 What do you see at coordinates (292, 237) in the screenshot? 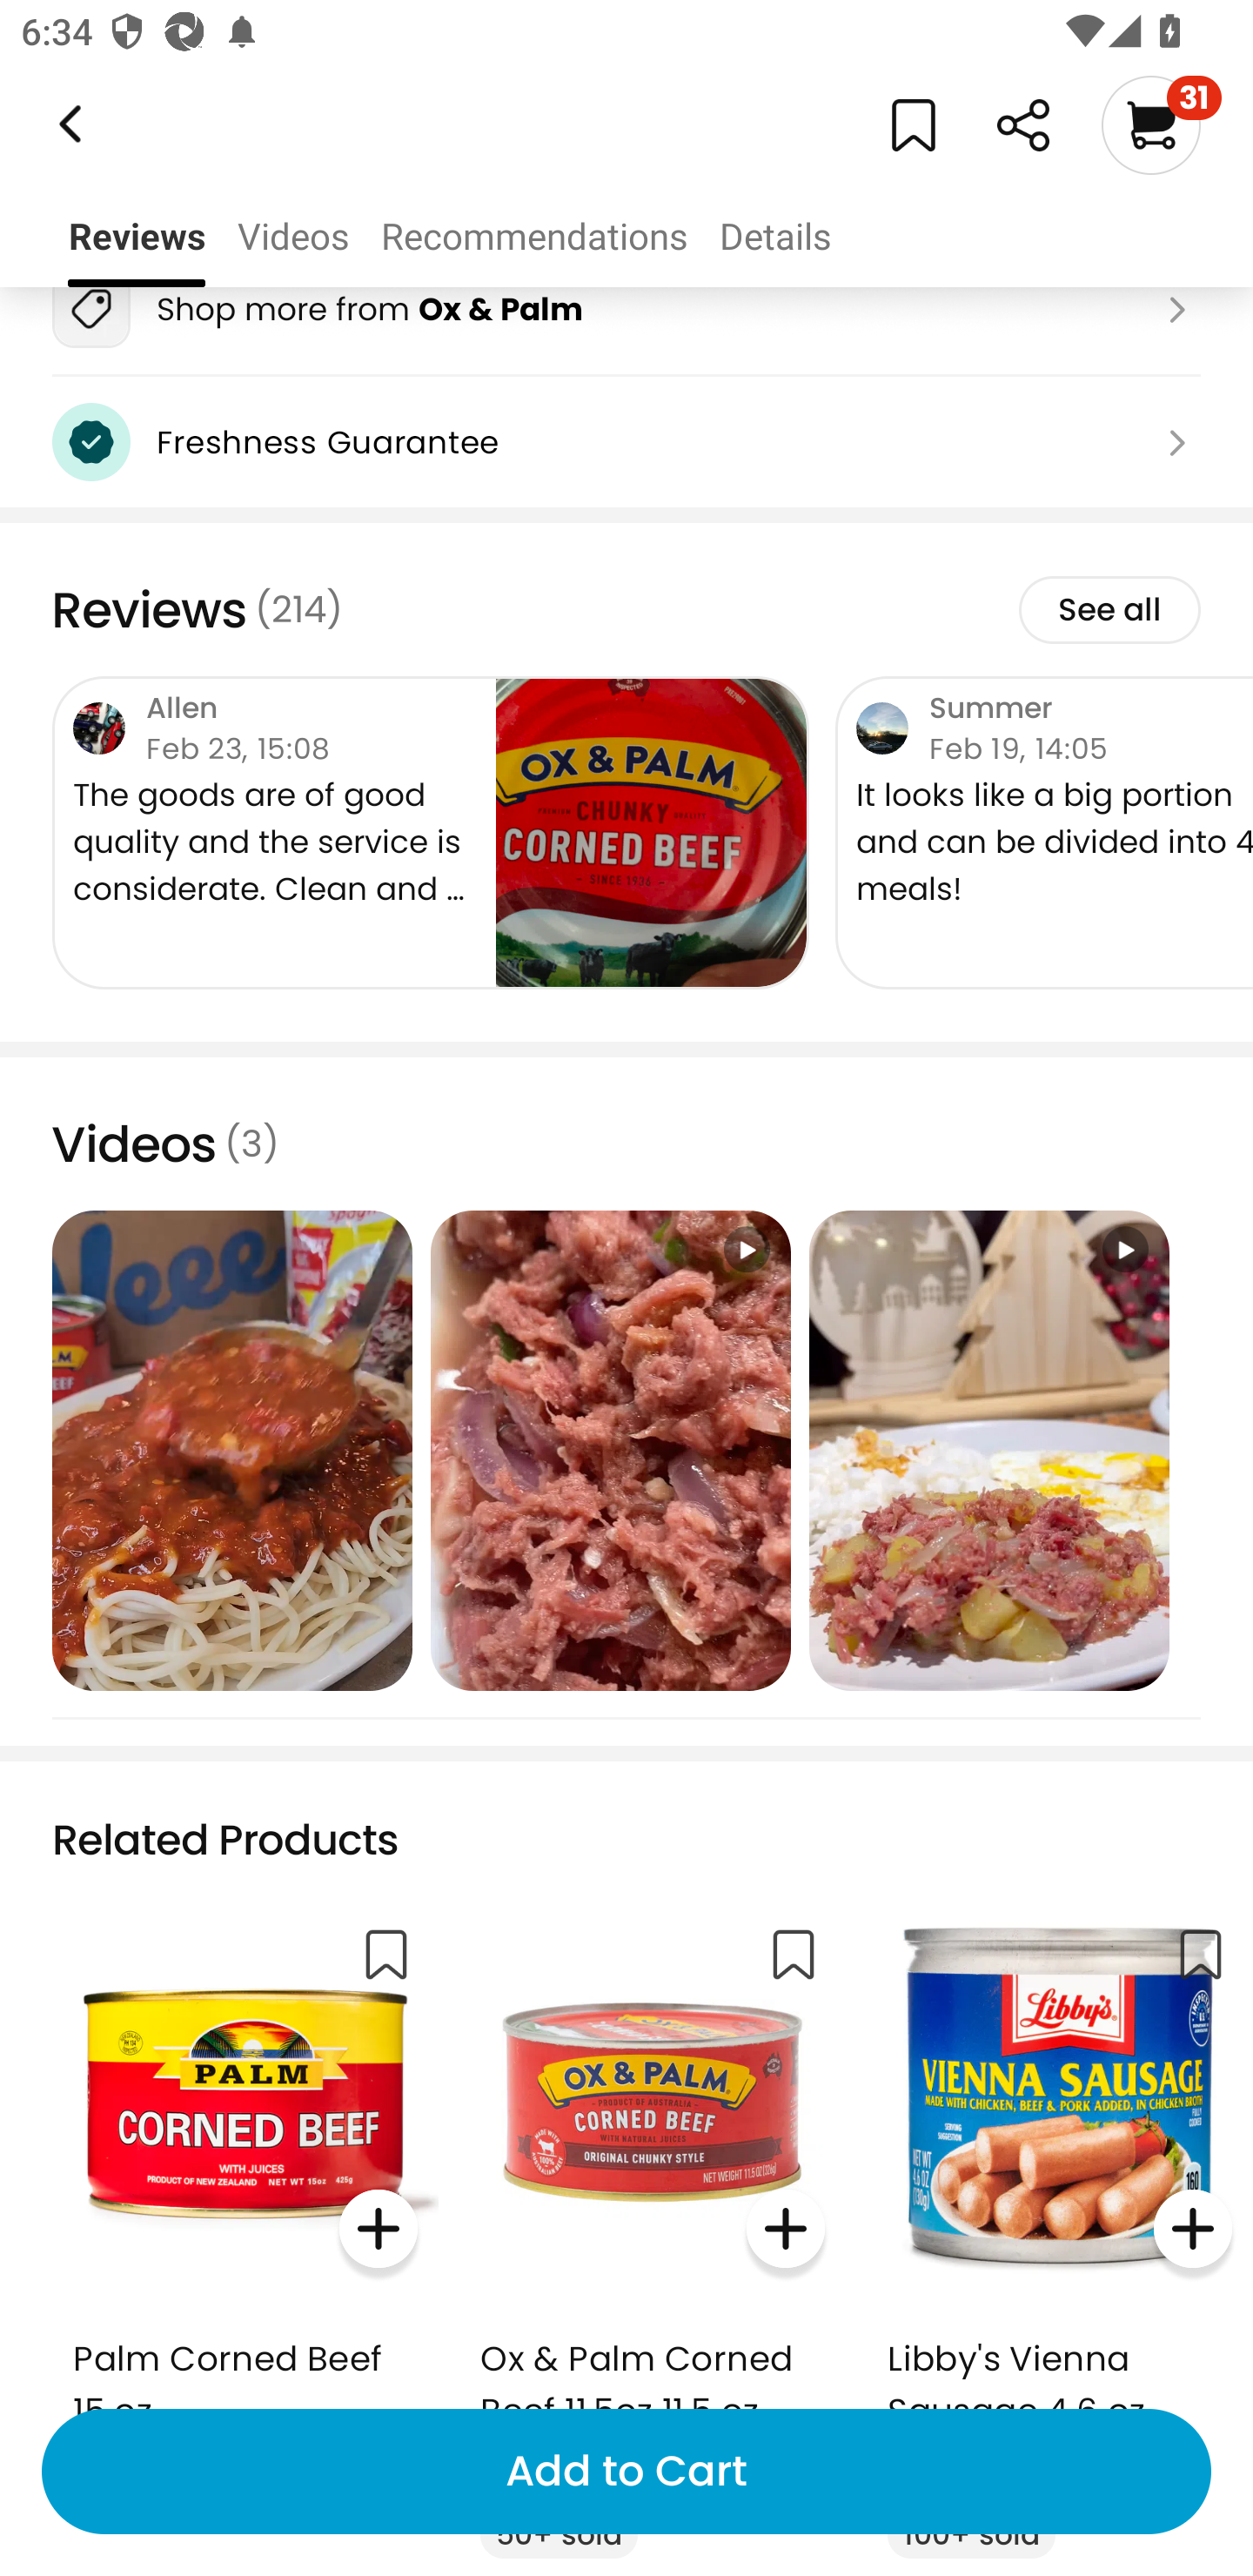
I see `Videos` at bounding box center [292, 237].